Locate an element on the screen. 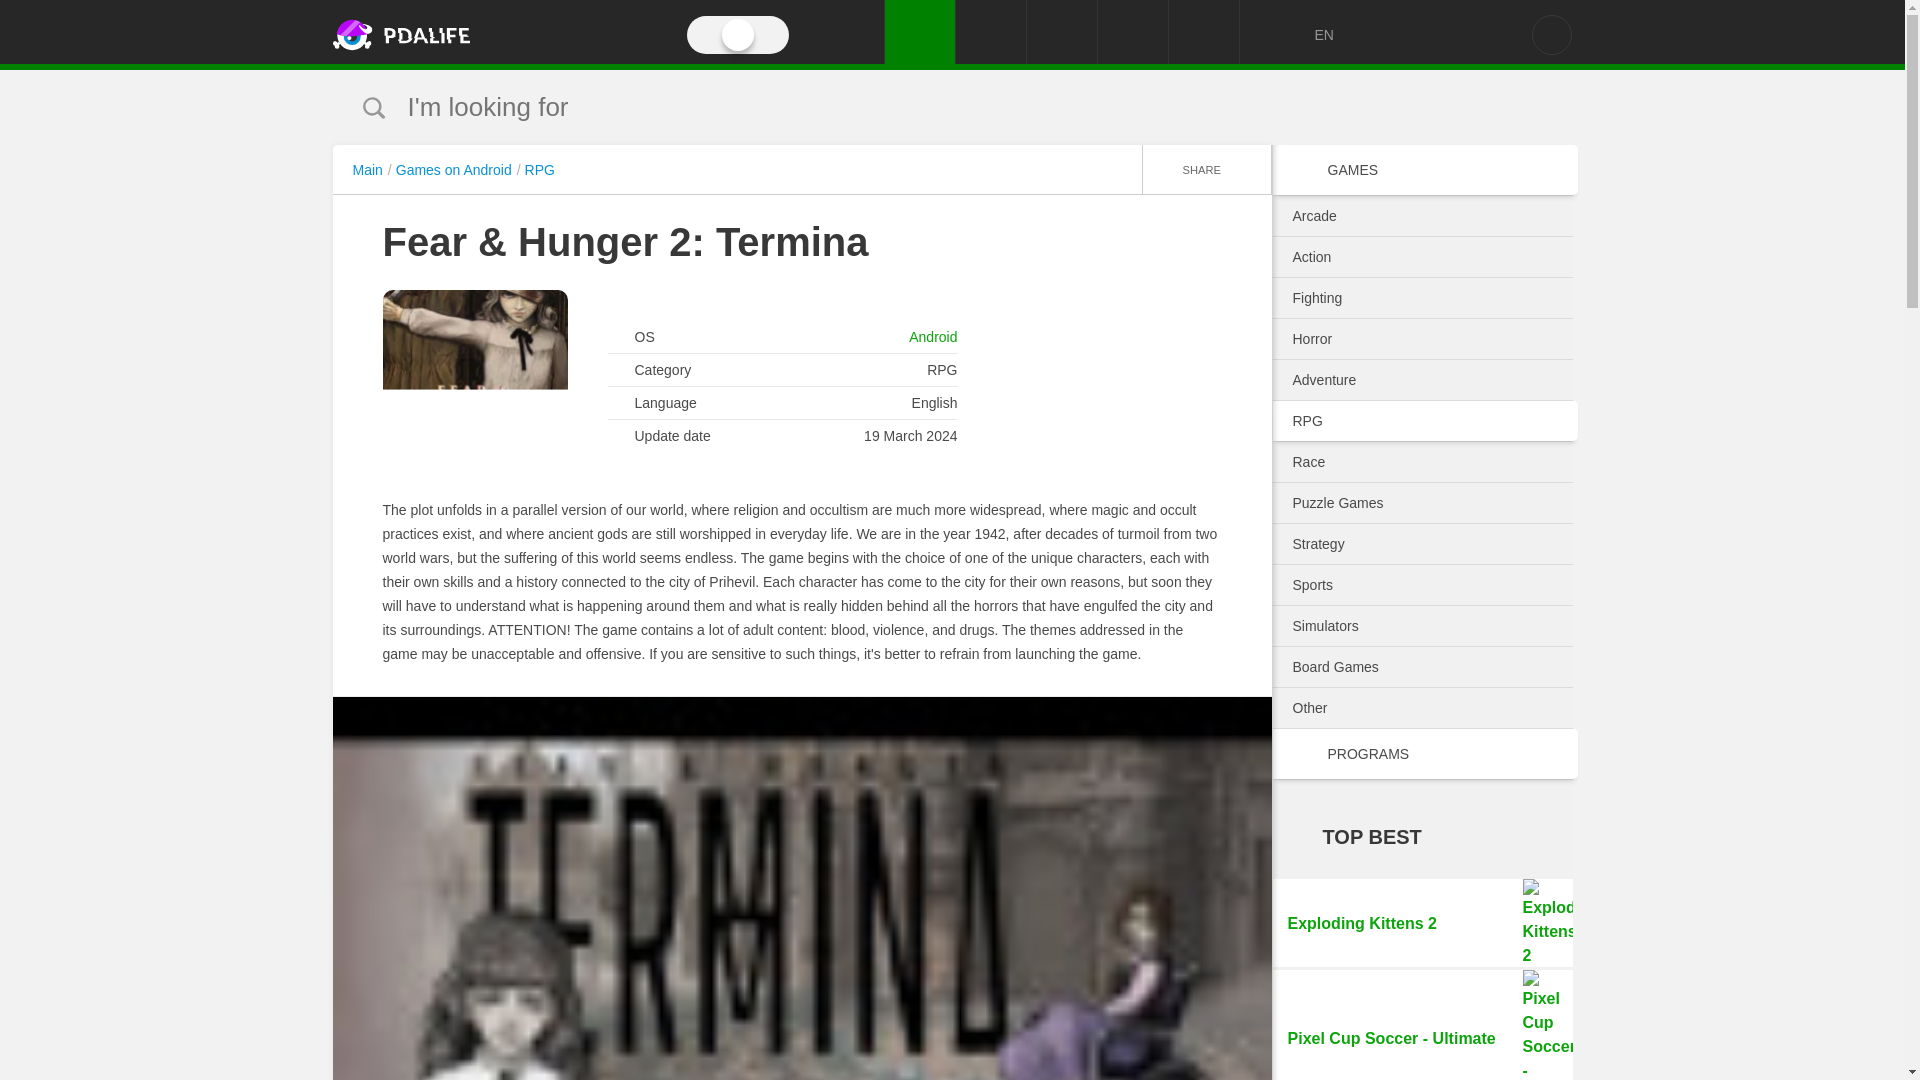 This screenshot has width=1920, height=1080. Arcade is located at coordinates (1422, 216).